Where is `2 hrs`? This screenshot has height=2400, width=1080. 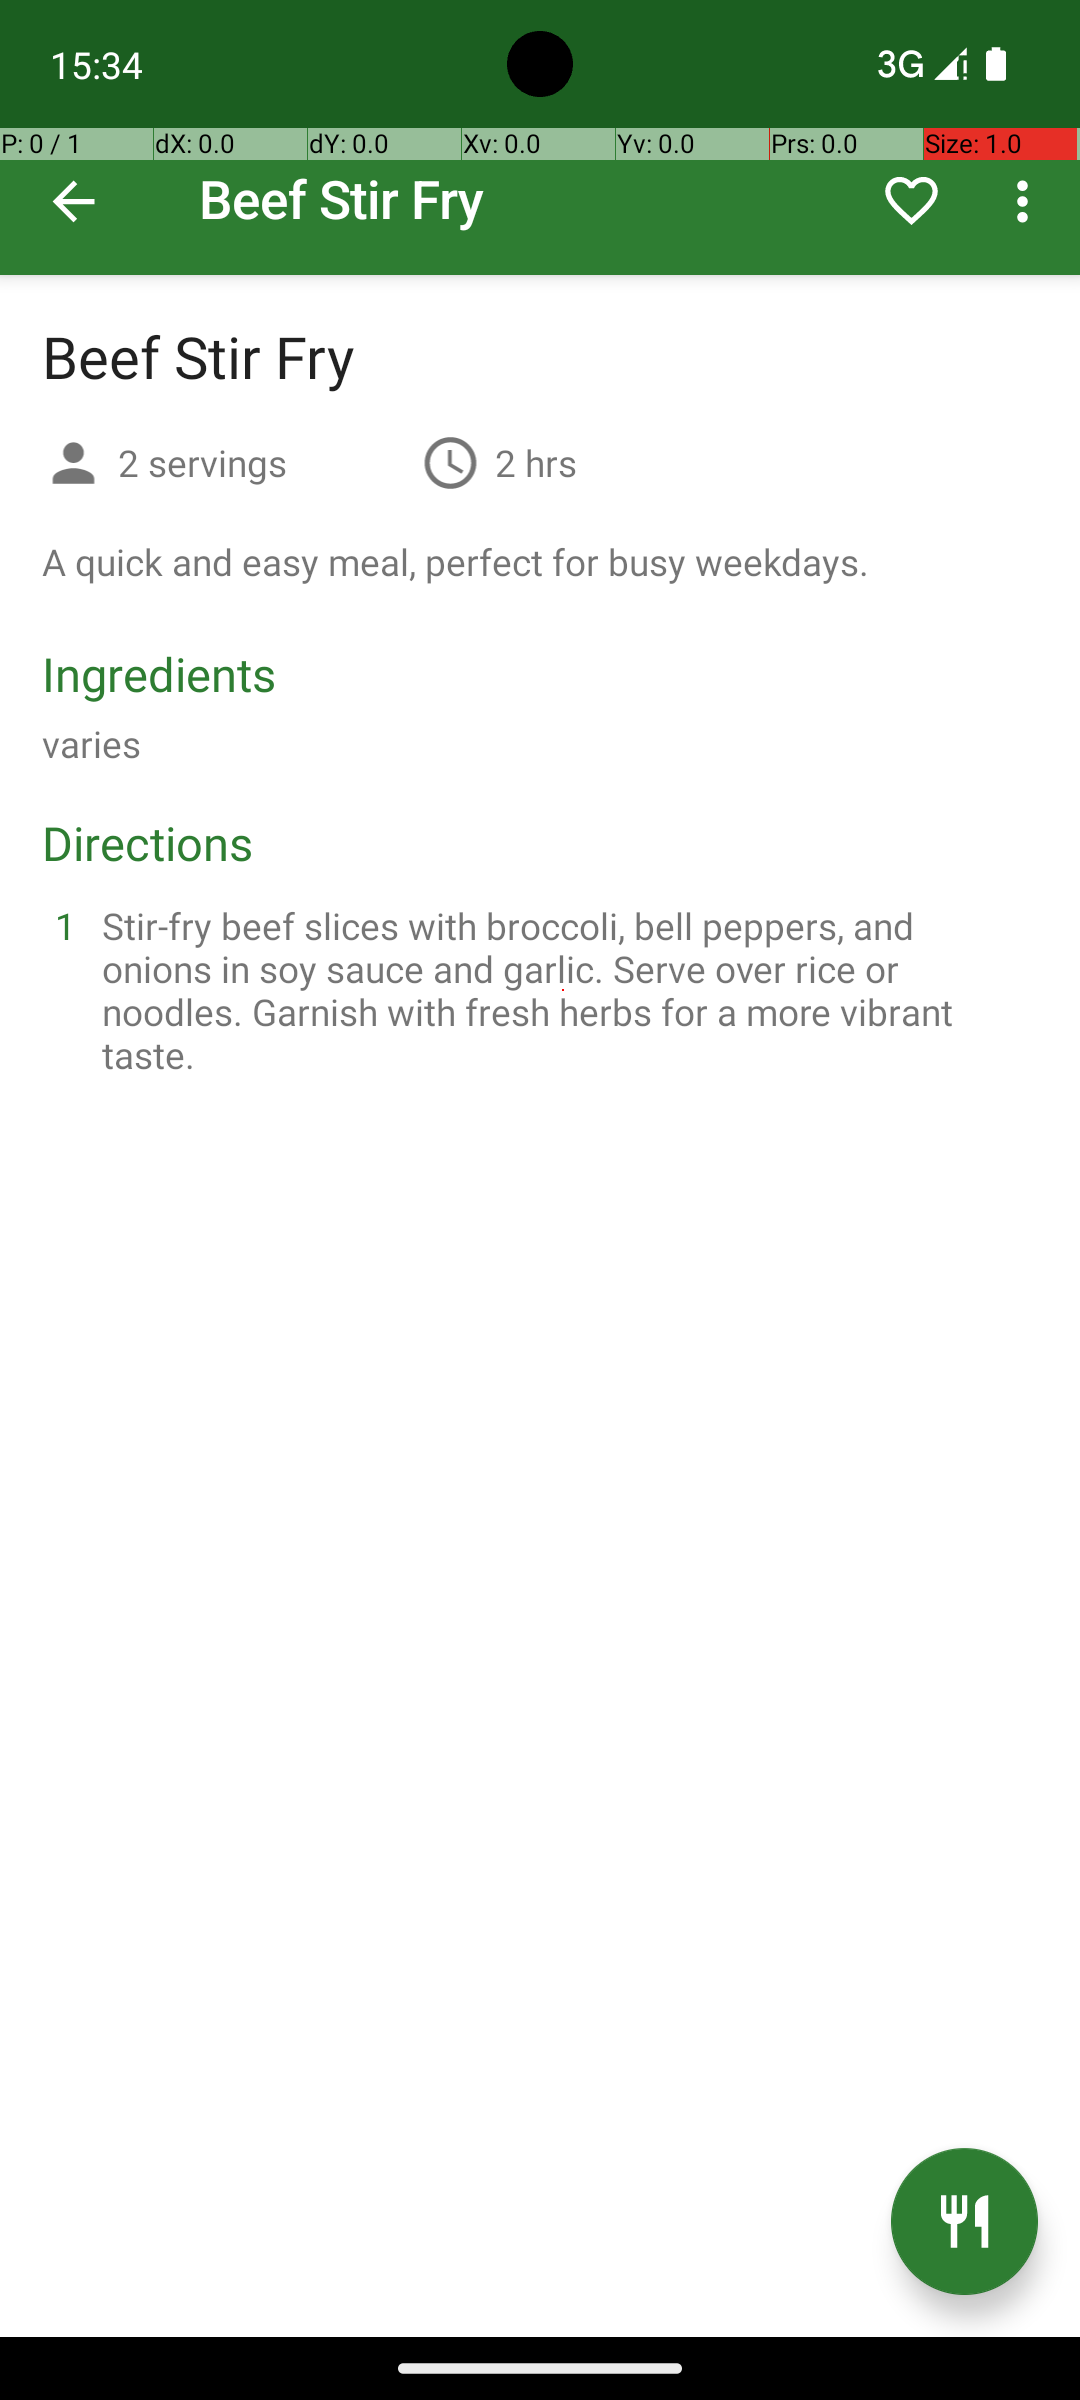 2 hrs is located at coordinates (536, 462).